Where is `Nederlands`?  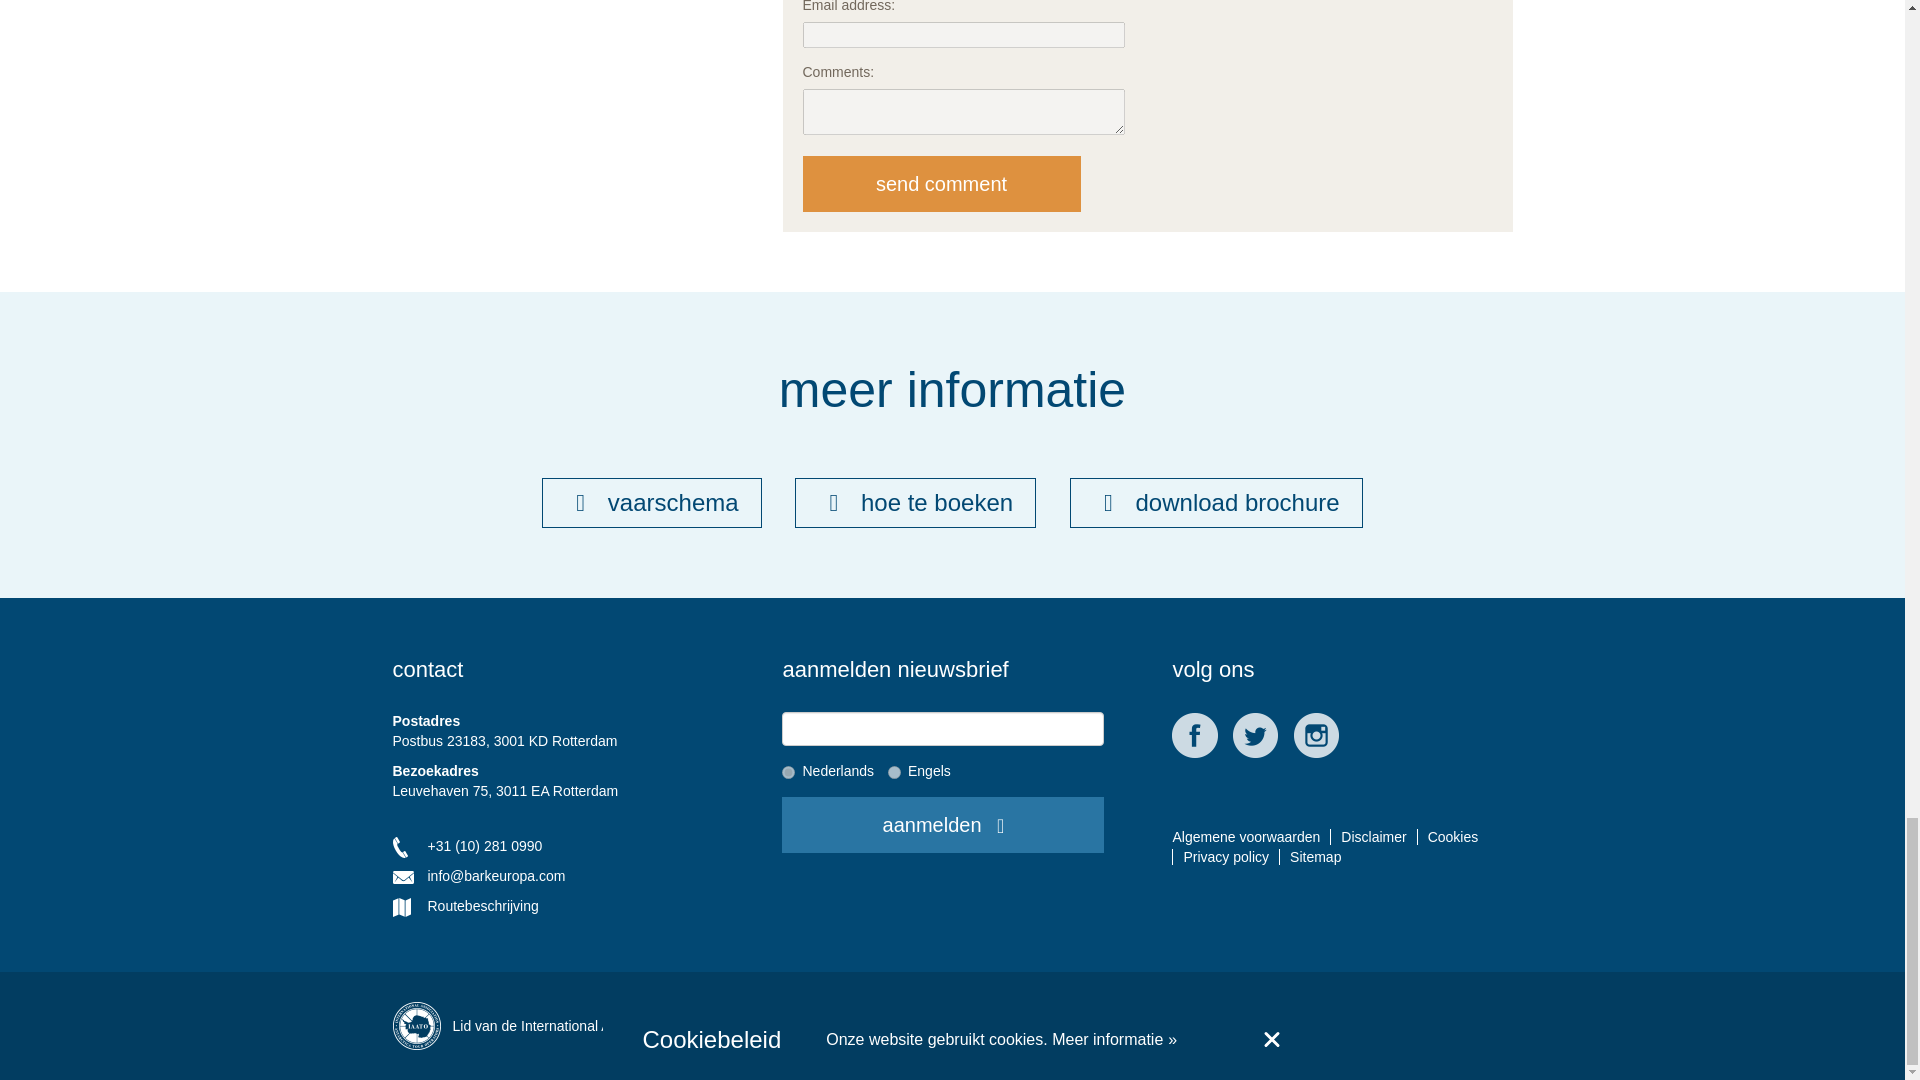 Nederlands is located at coordinates (788, 772).